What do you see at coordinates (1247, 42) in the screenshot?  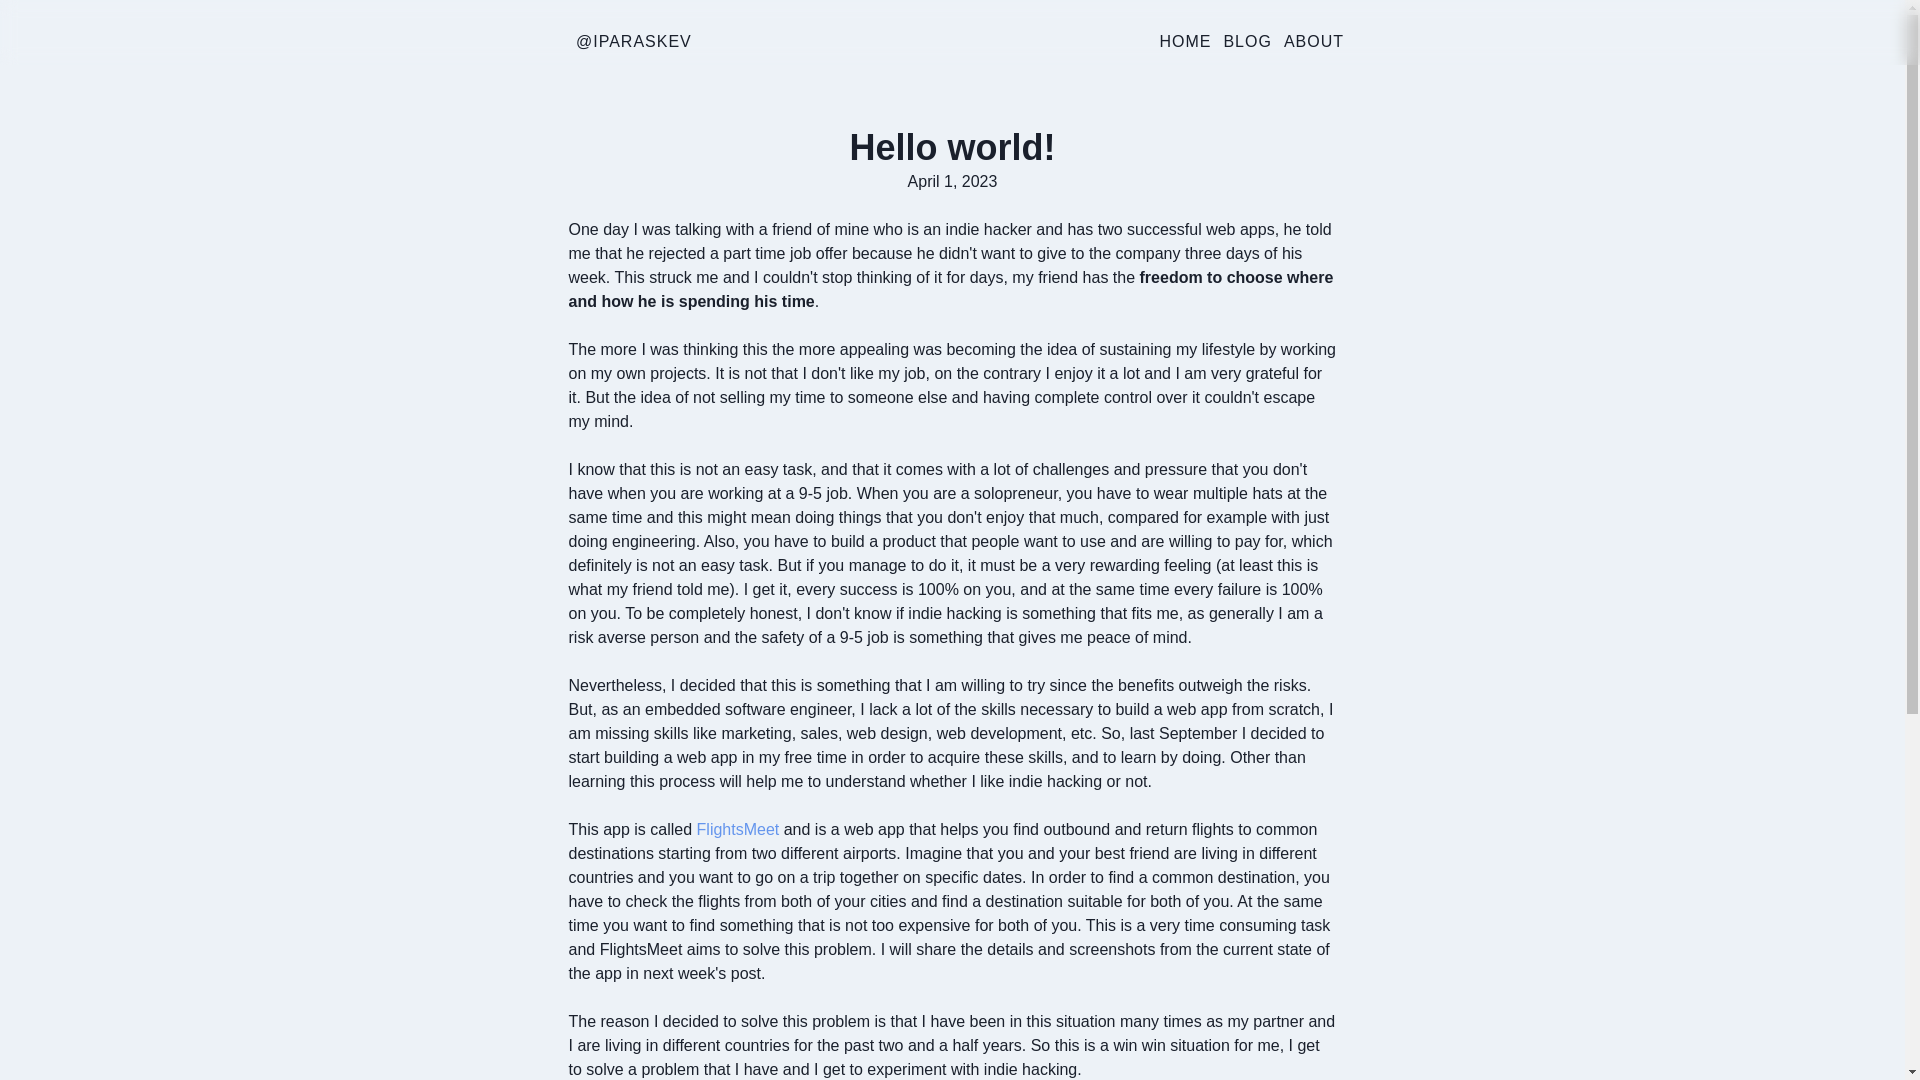 I see `BLOG` at bounding box center [1247, 42].